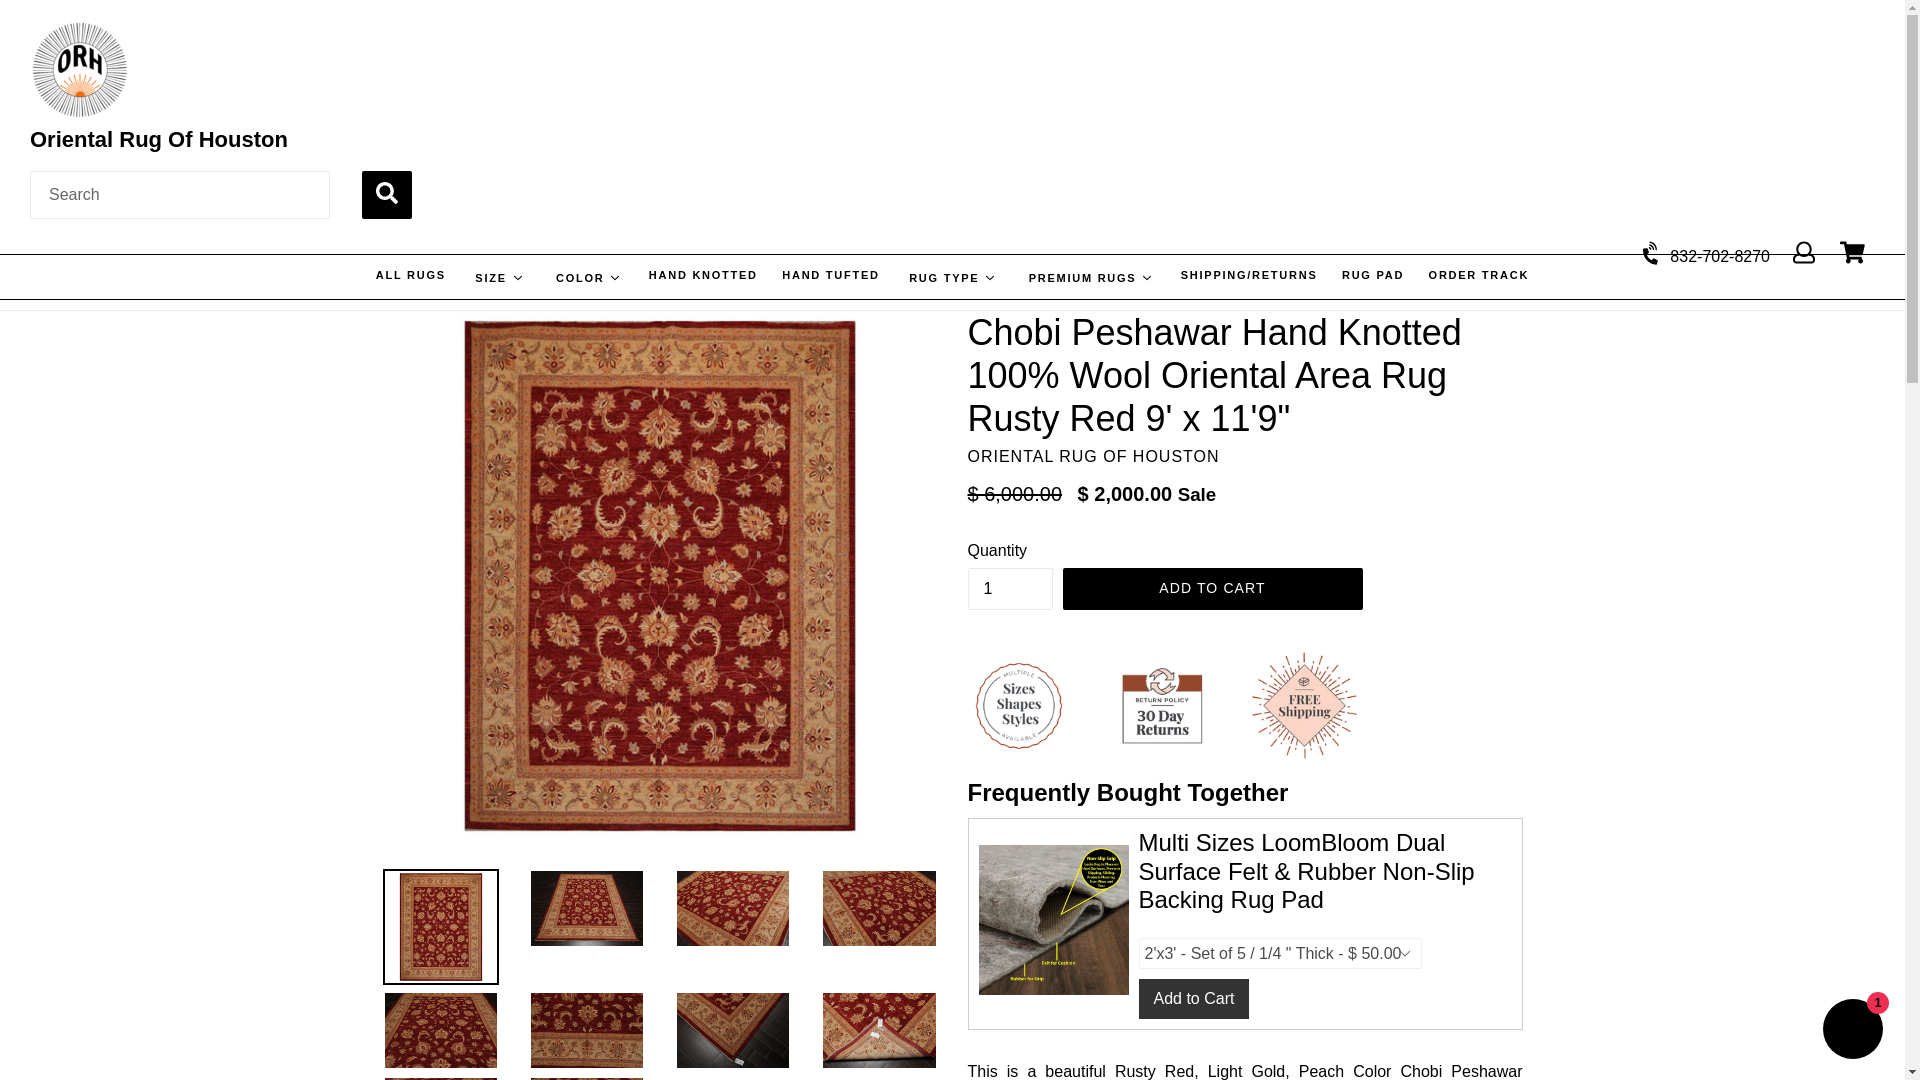 This screenshot has height=1080, width=1920. I want to click on Shopify online store chat, so click(1852, 1031).